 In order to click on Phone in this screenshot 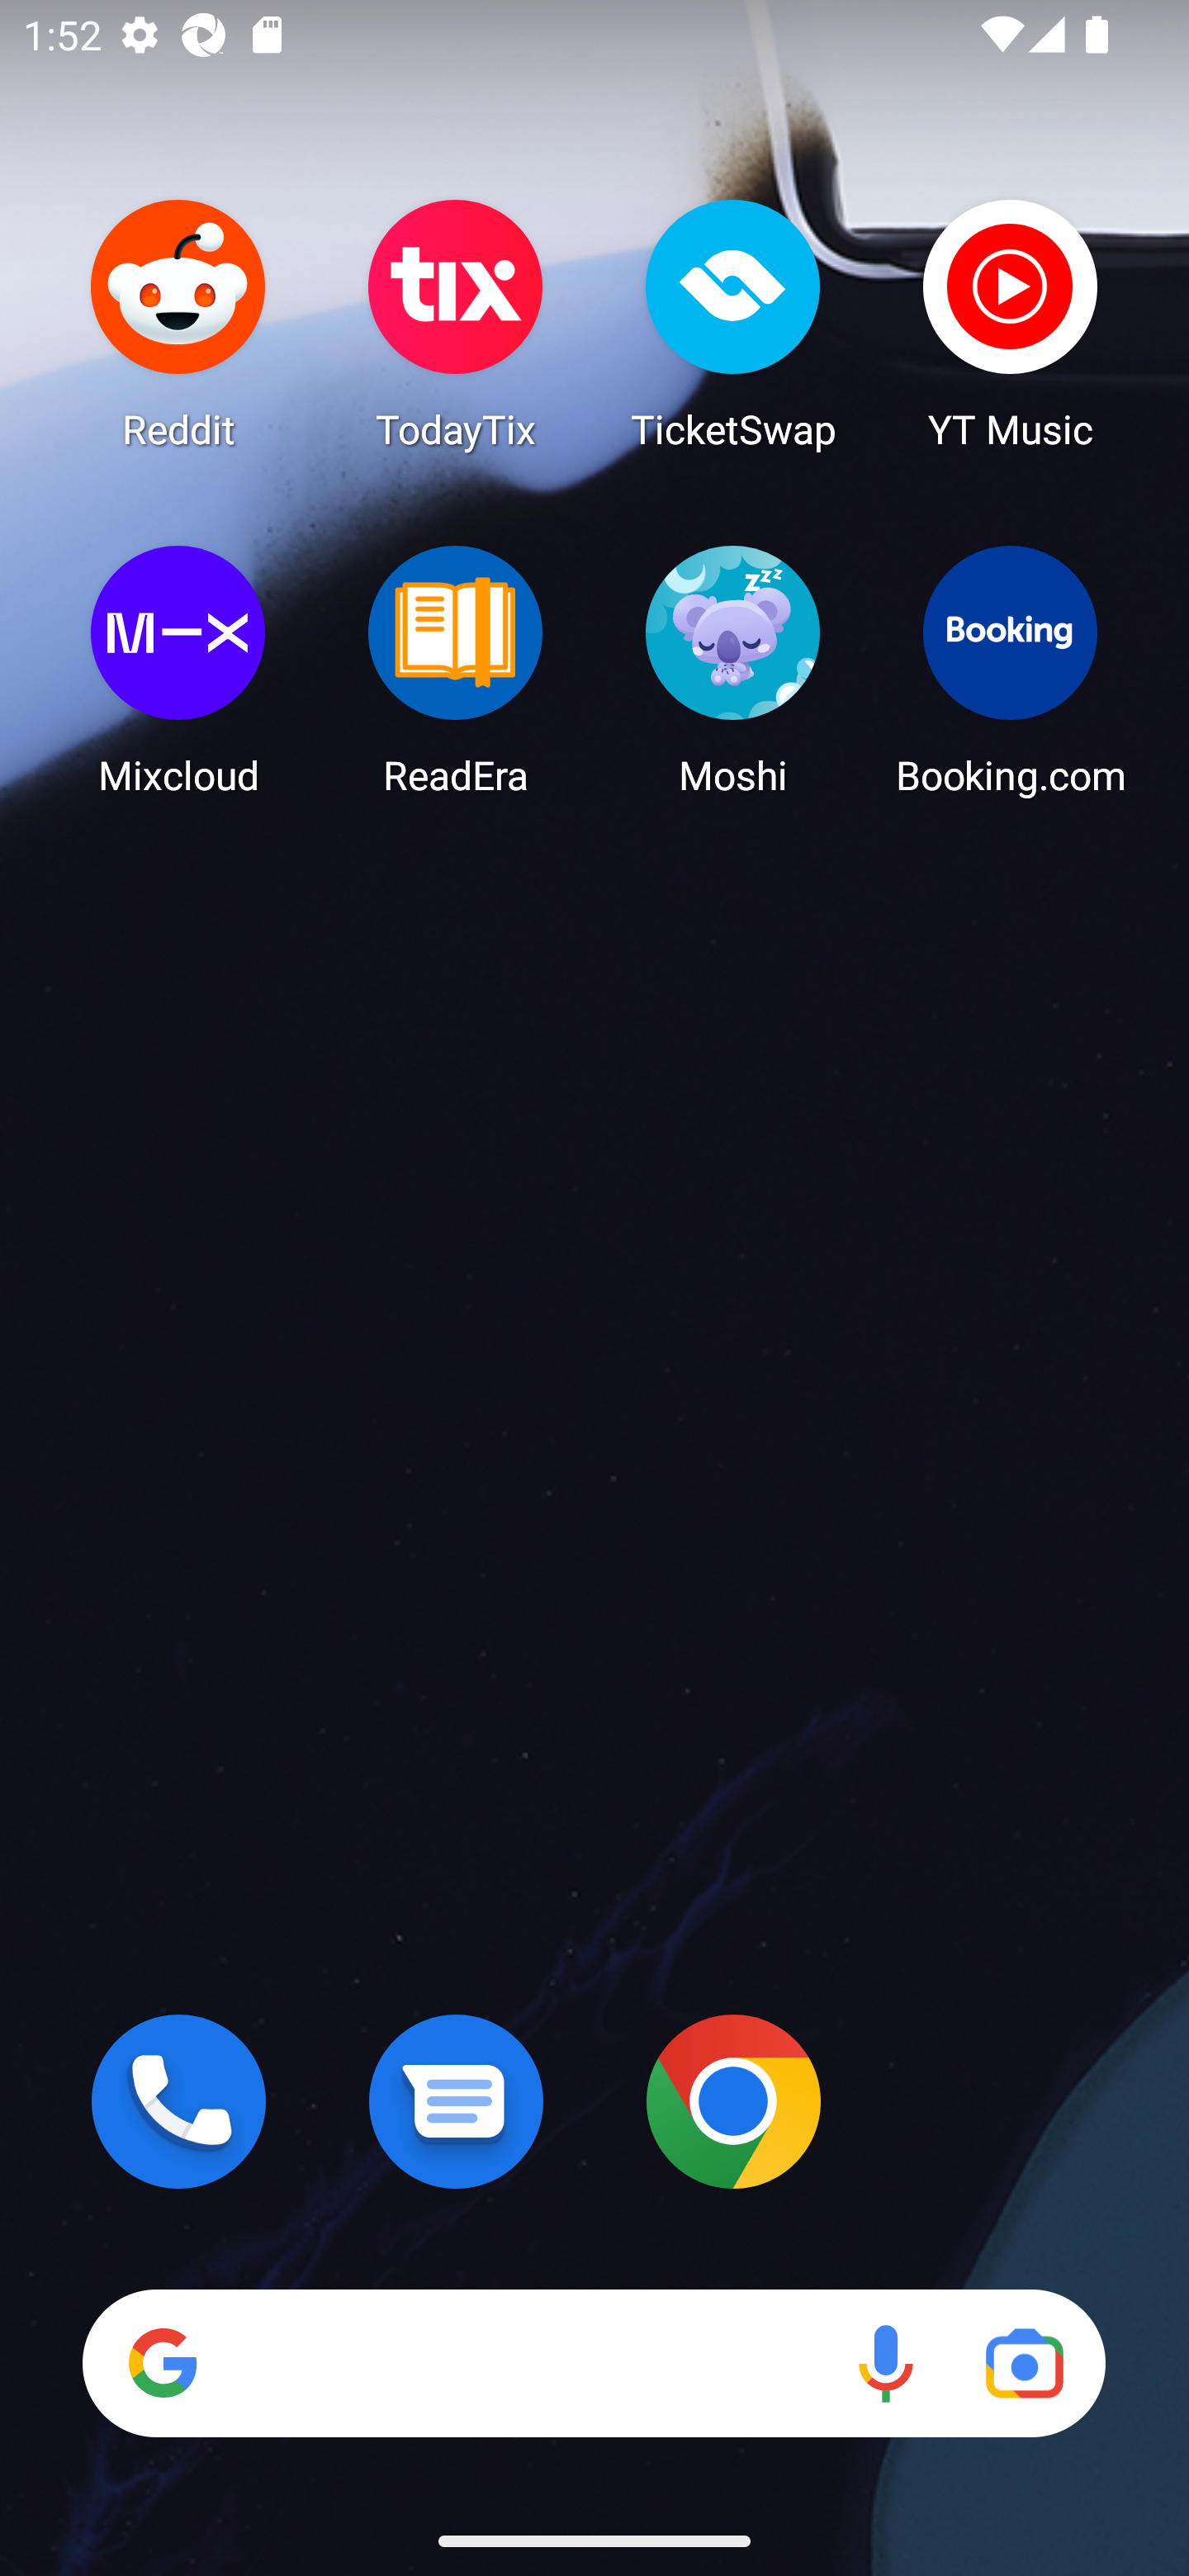, I will do `click(178, 2101)`.